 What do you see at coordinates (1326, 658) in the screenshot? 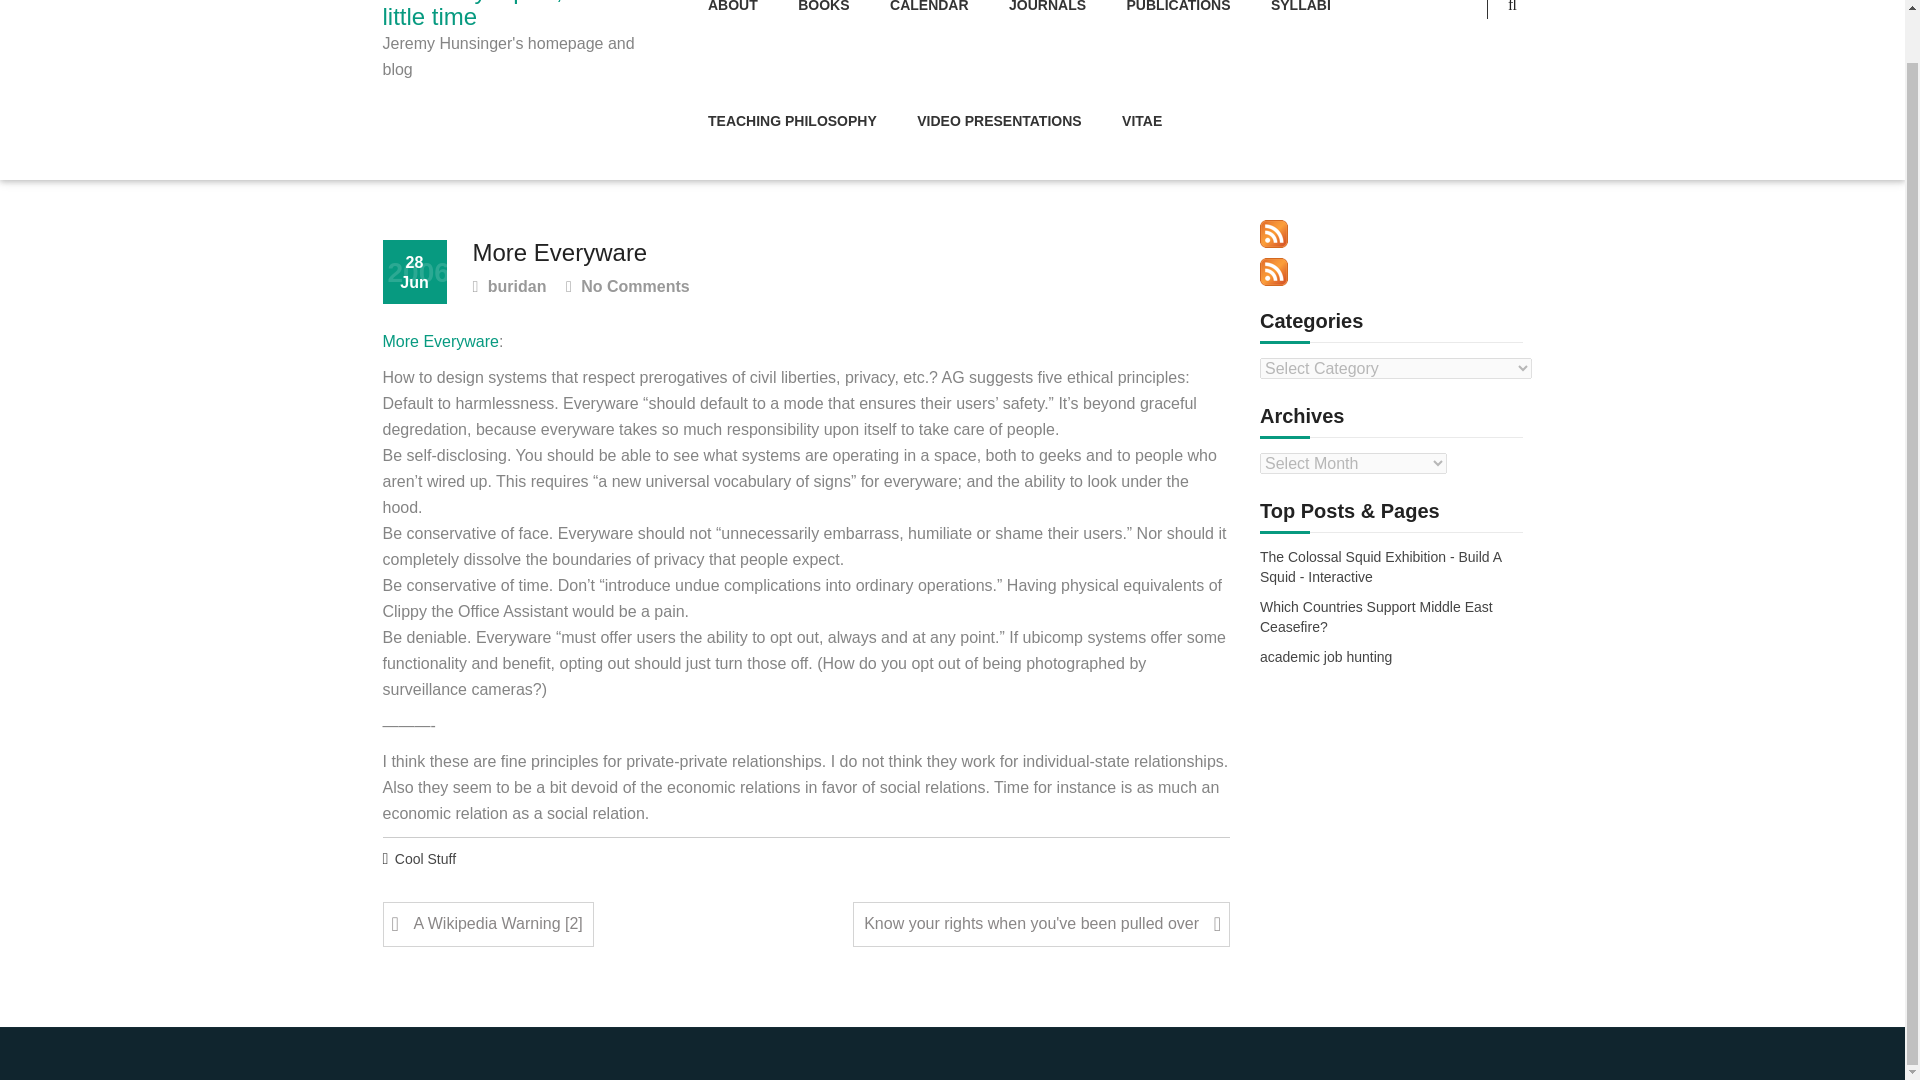
I see `academic job hunting` at bounding box center [1326, 658].